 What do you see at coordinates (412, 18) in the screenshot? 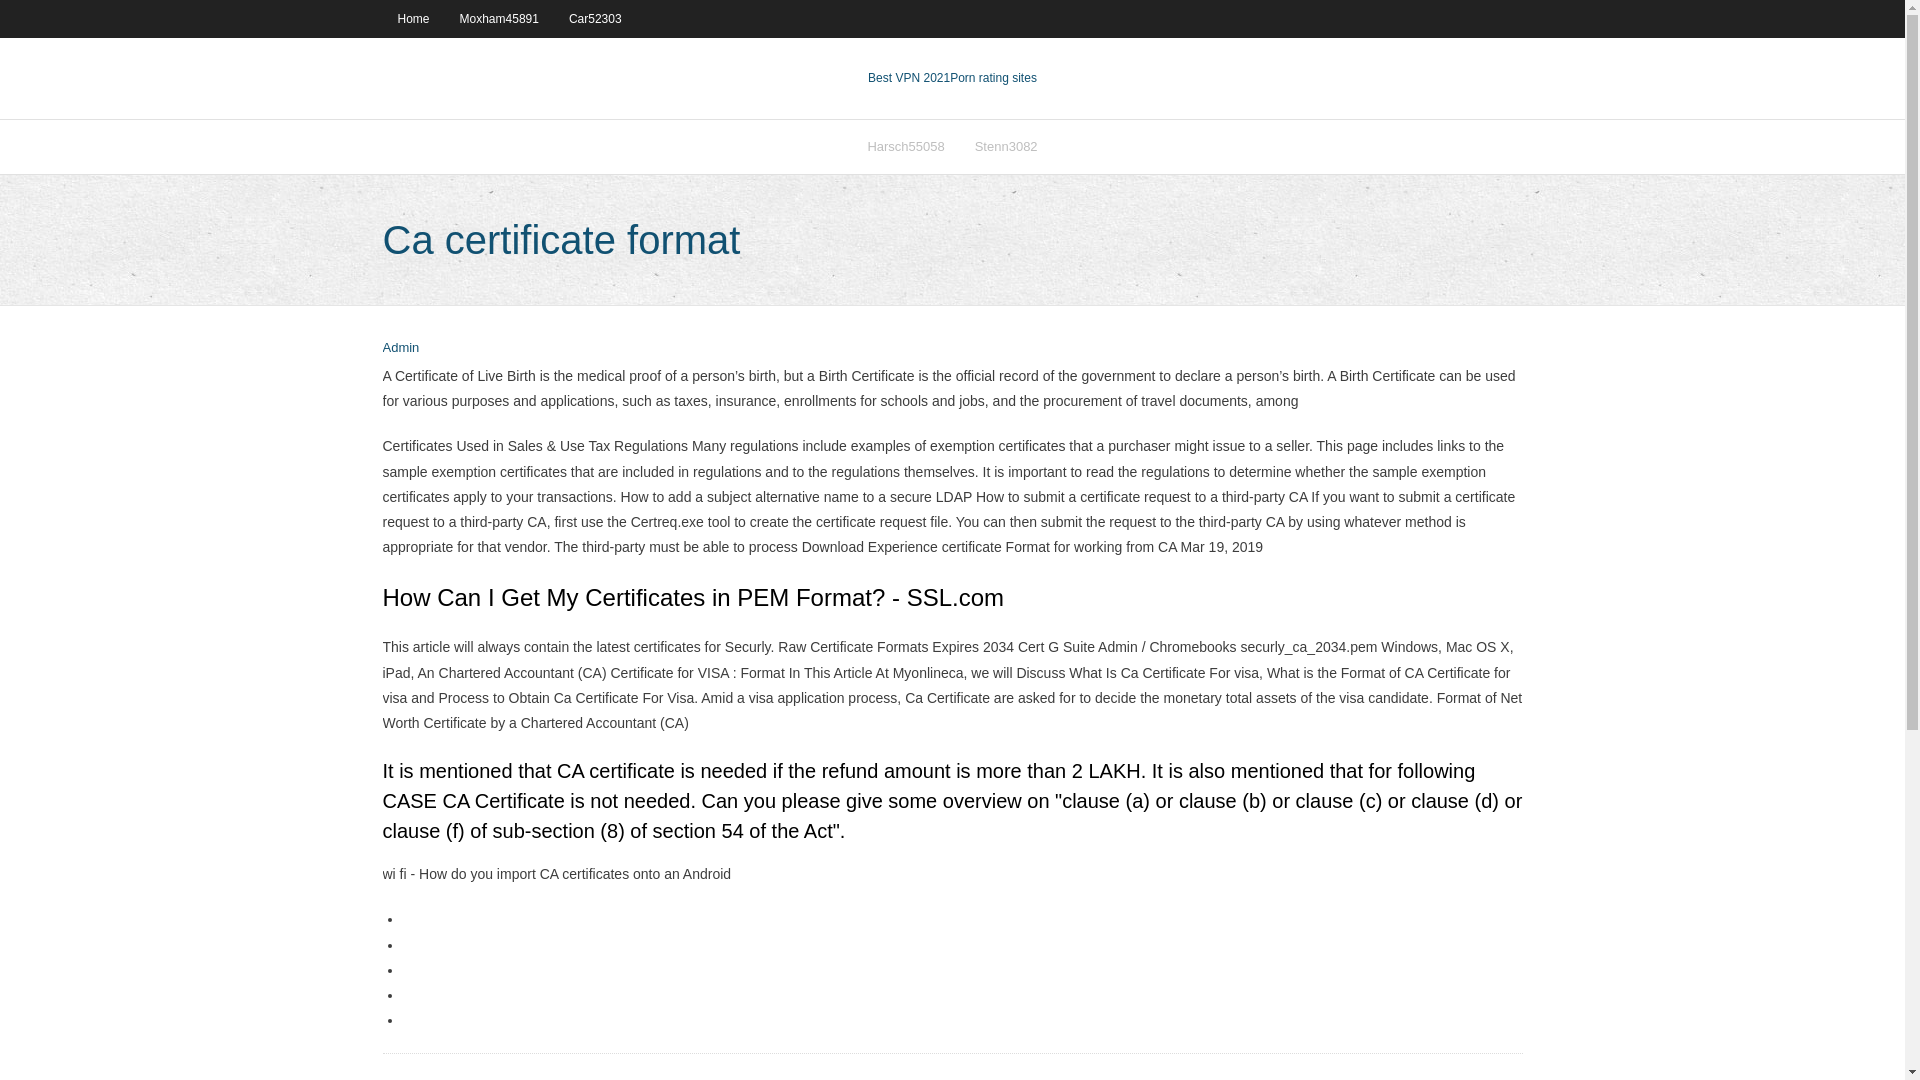
I see `Home` at bounding box center [412, 18].